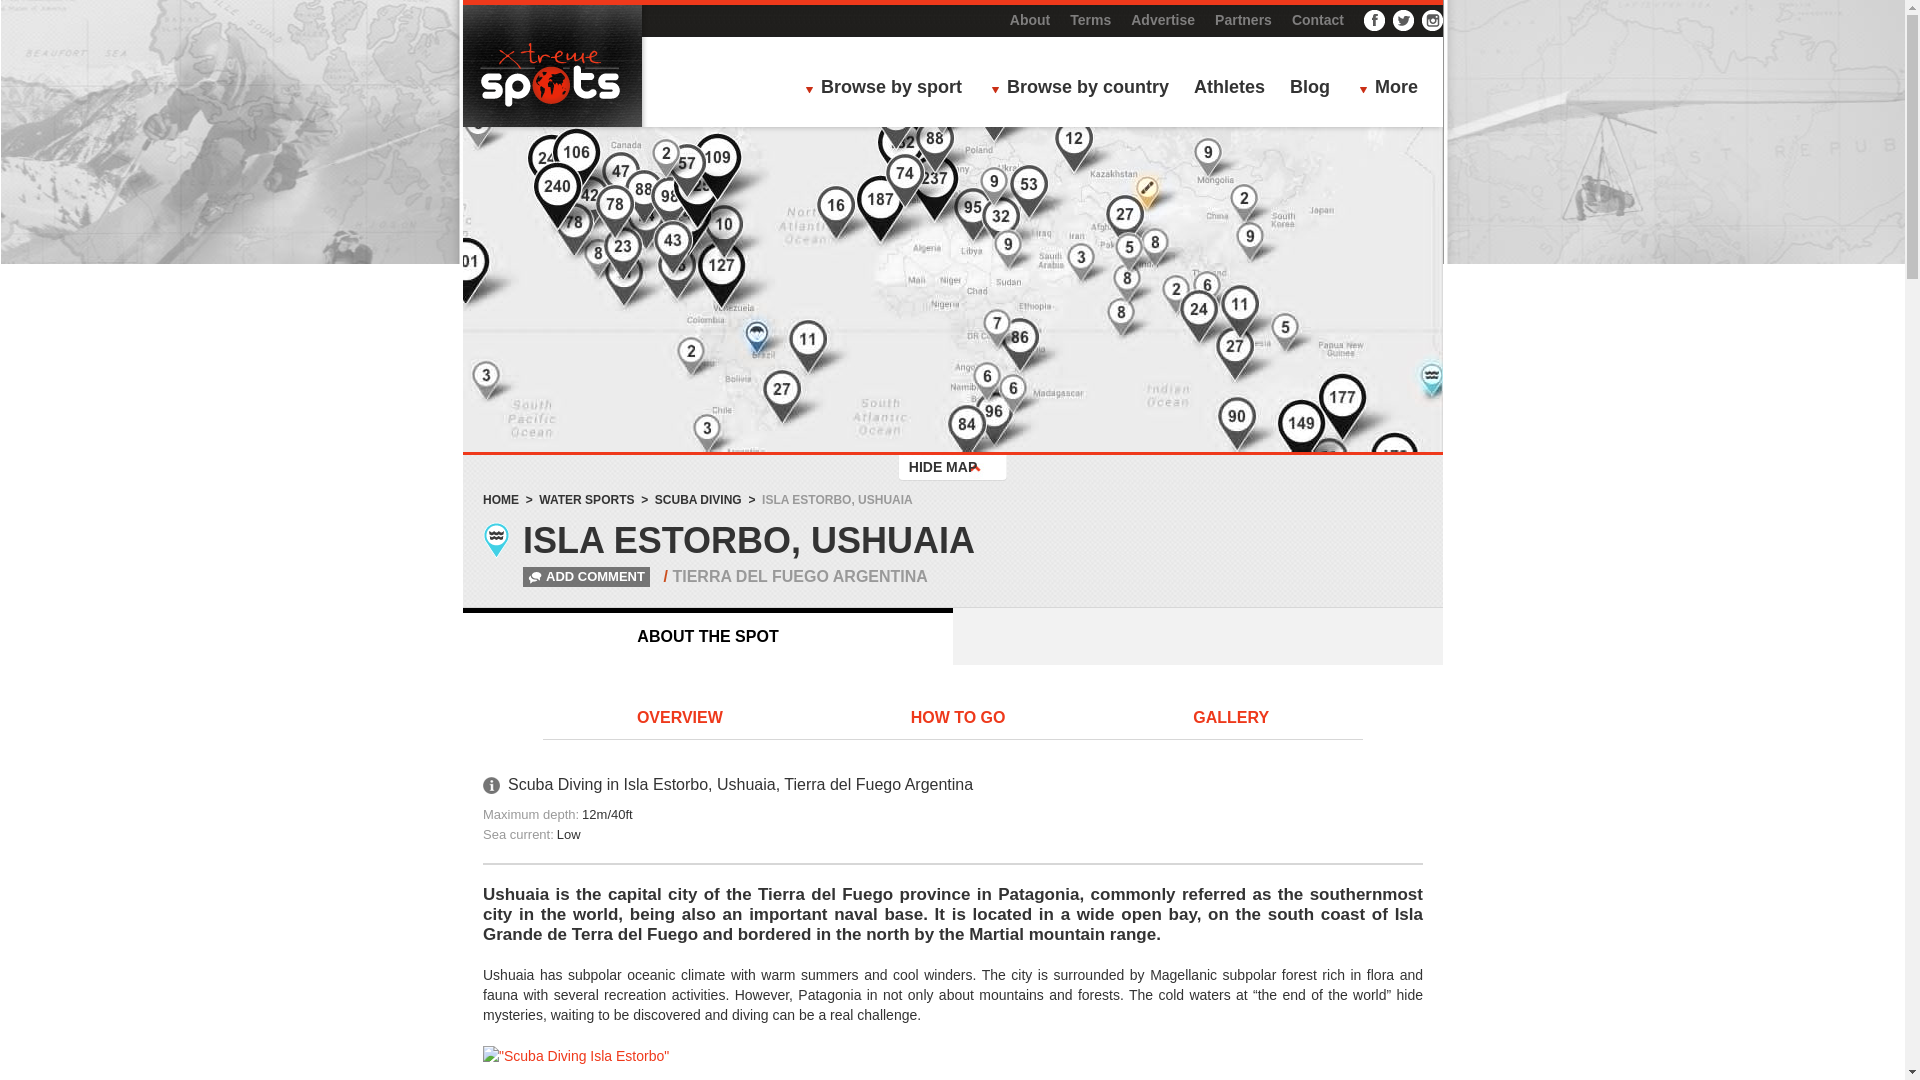 Image resolution: width=1920 pixels, height=1080 pixels. I want to click on Scuba Diving Isla Estorbo, so click(952, 1063).